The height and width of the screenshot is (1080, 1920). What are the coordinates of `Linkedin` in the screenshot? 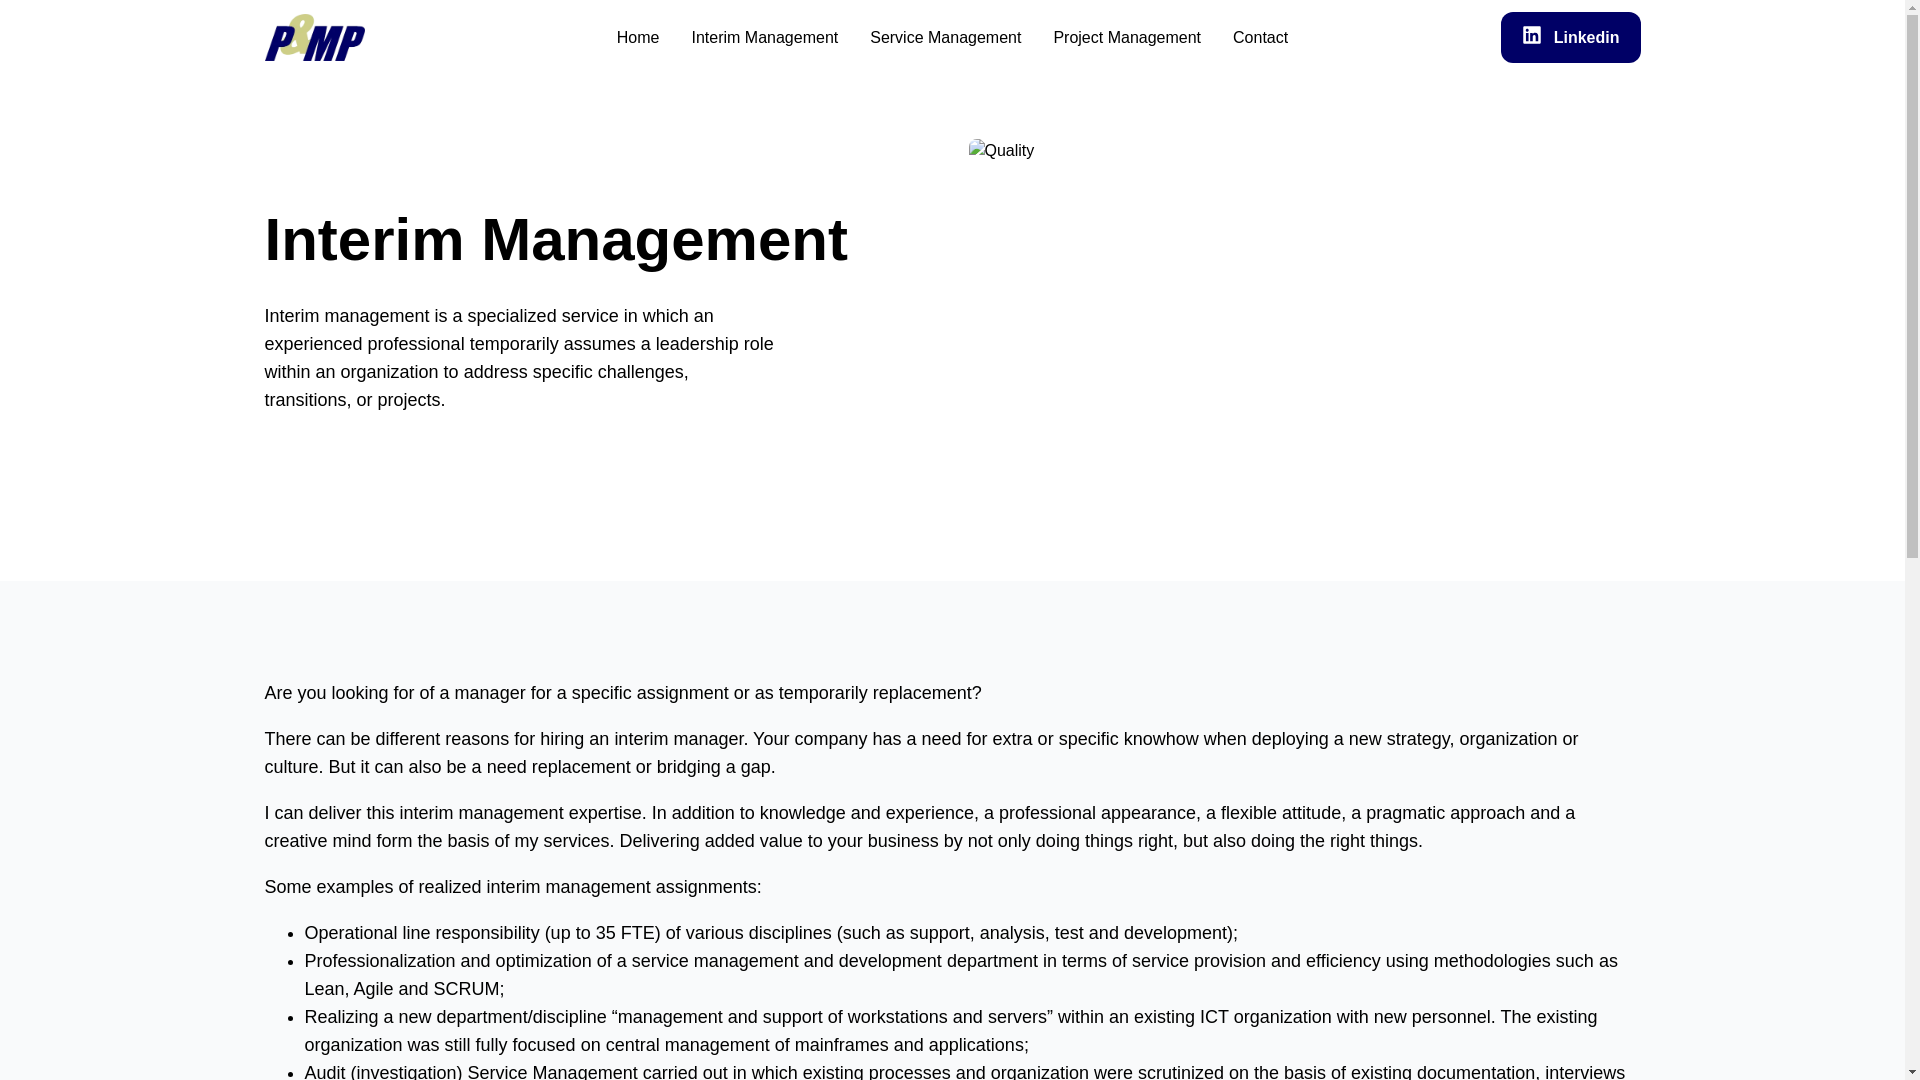 It's located at (1571, 36).